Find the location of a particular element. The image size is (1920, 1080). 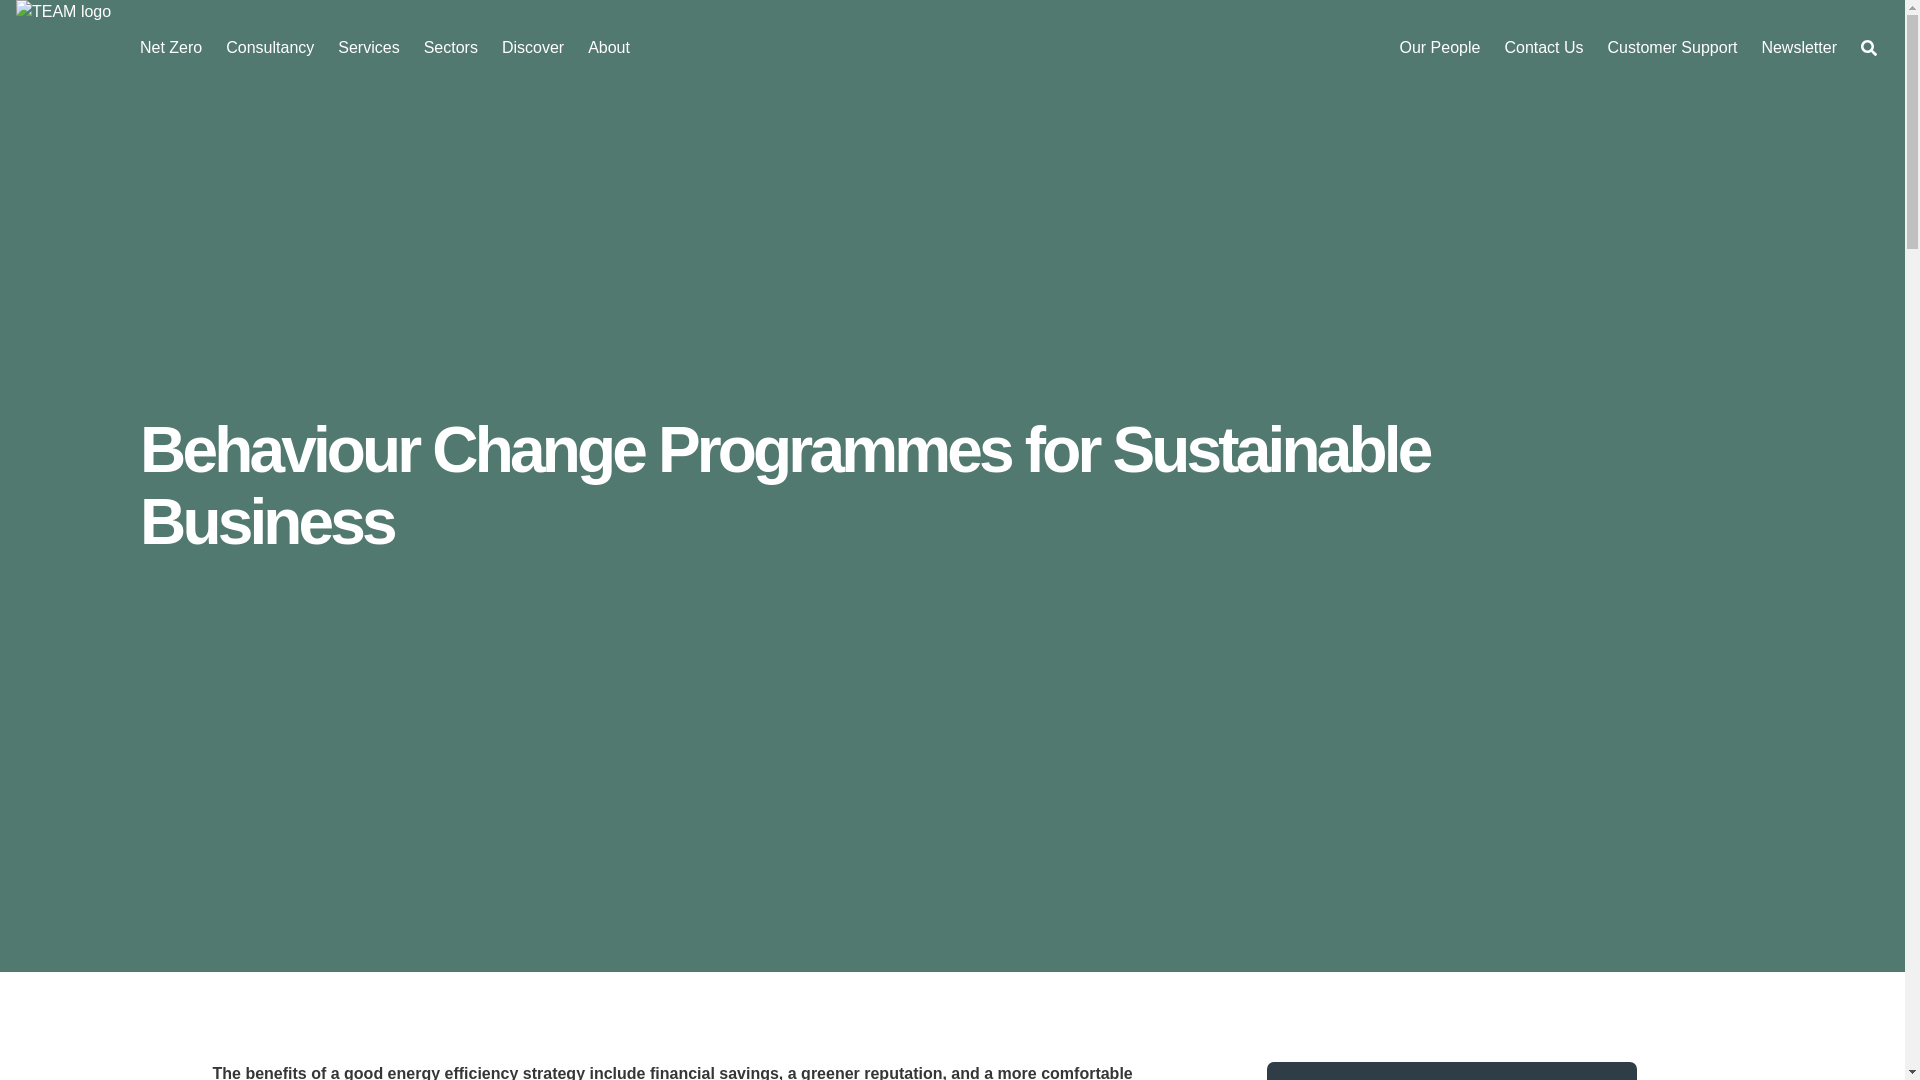

Newsletter is located at coordinates (1798, 48).